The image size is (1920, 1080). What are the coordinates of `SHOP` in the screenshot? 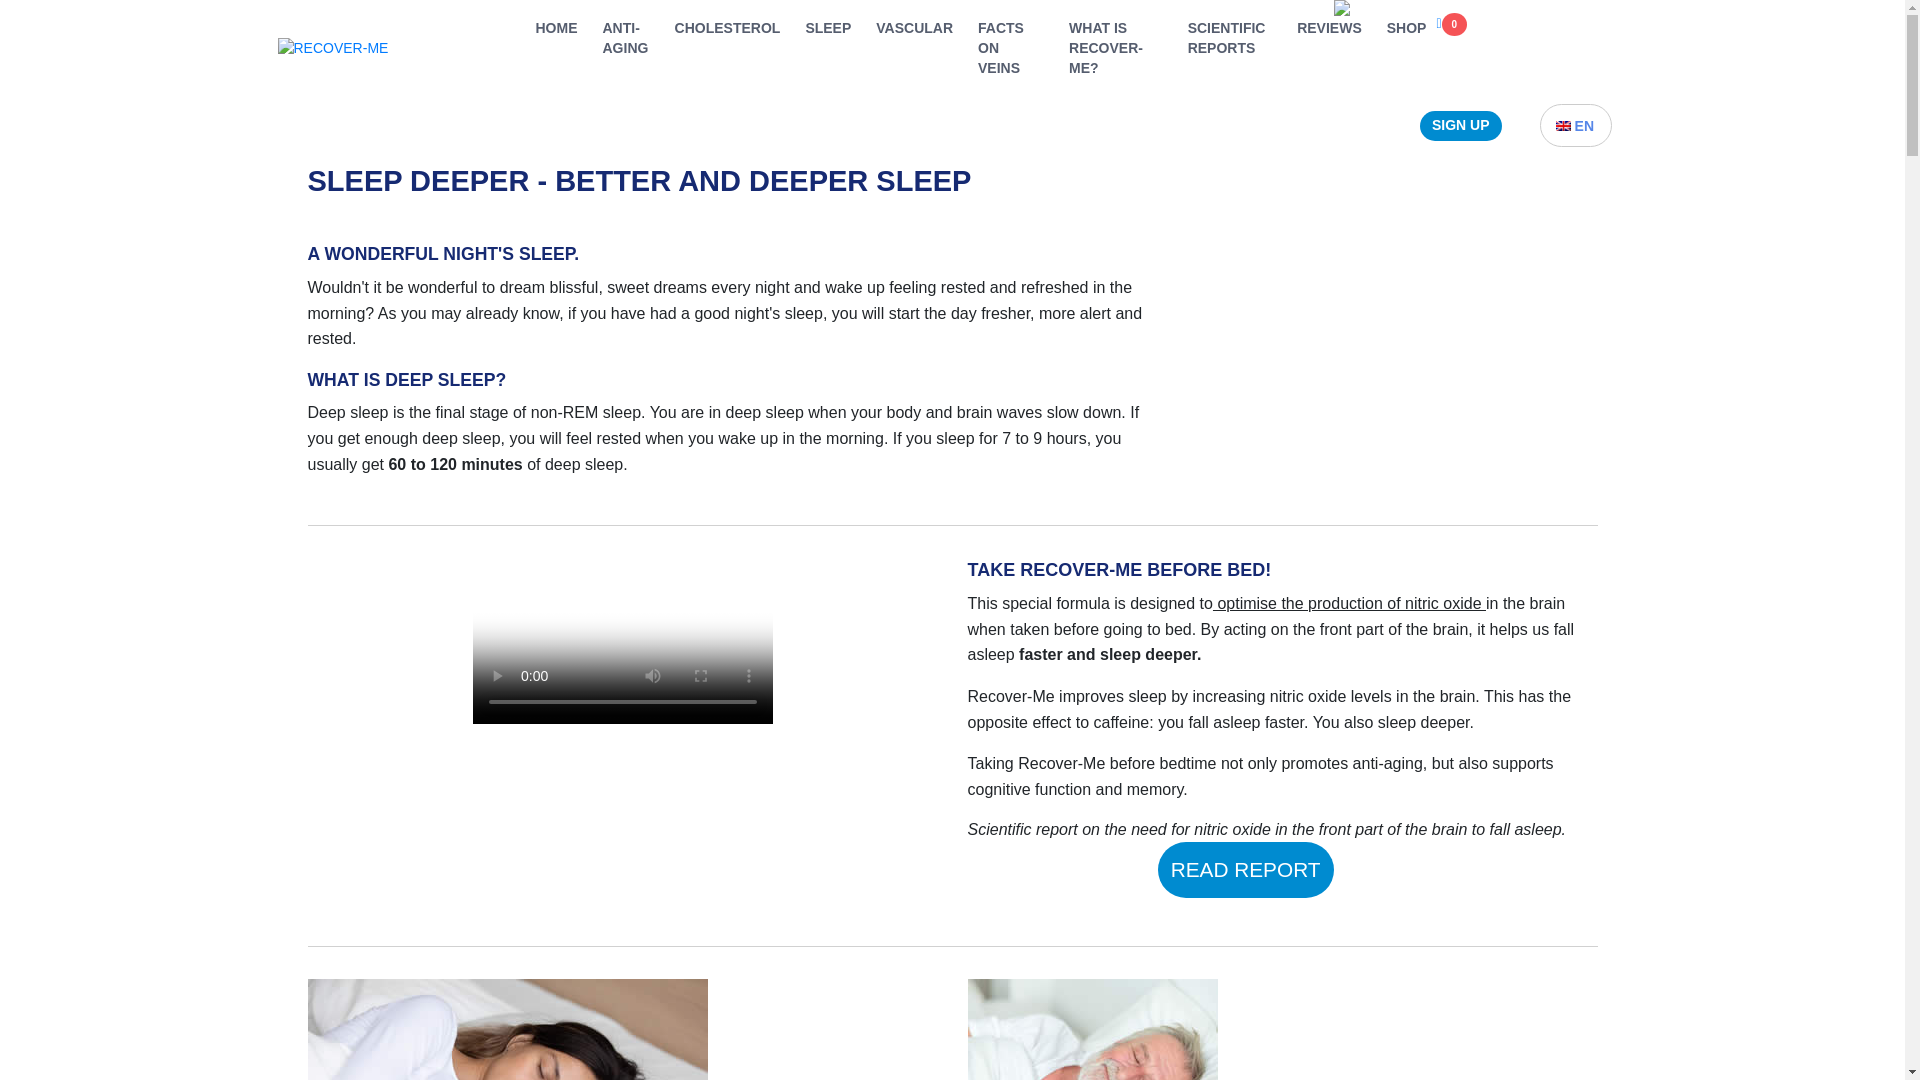 It's located at (1406, 28).